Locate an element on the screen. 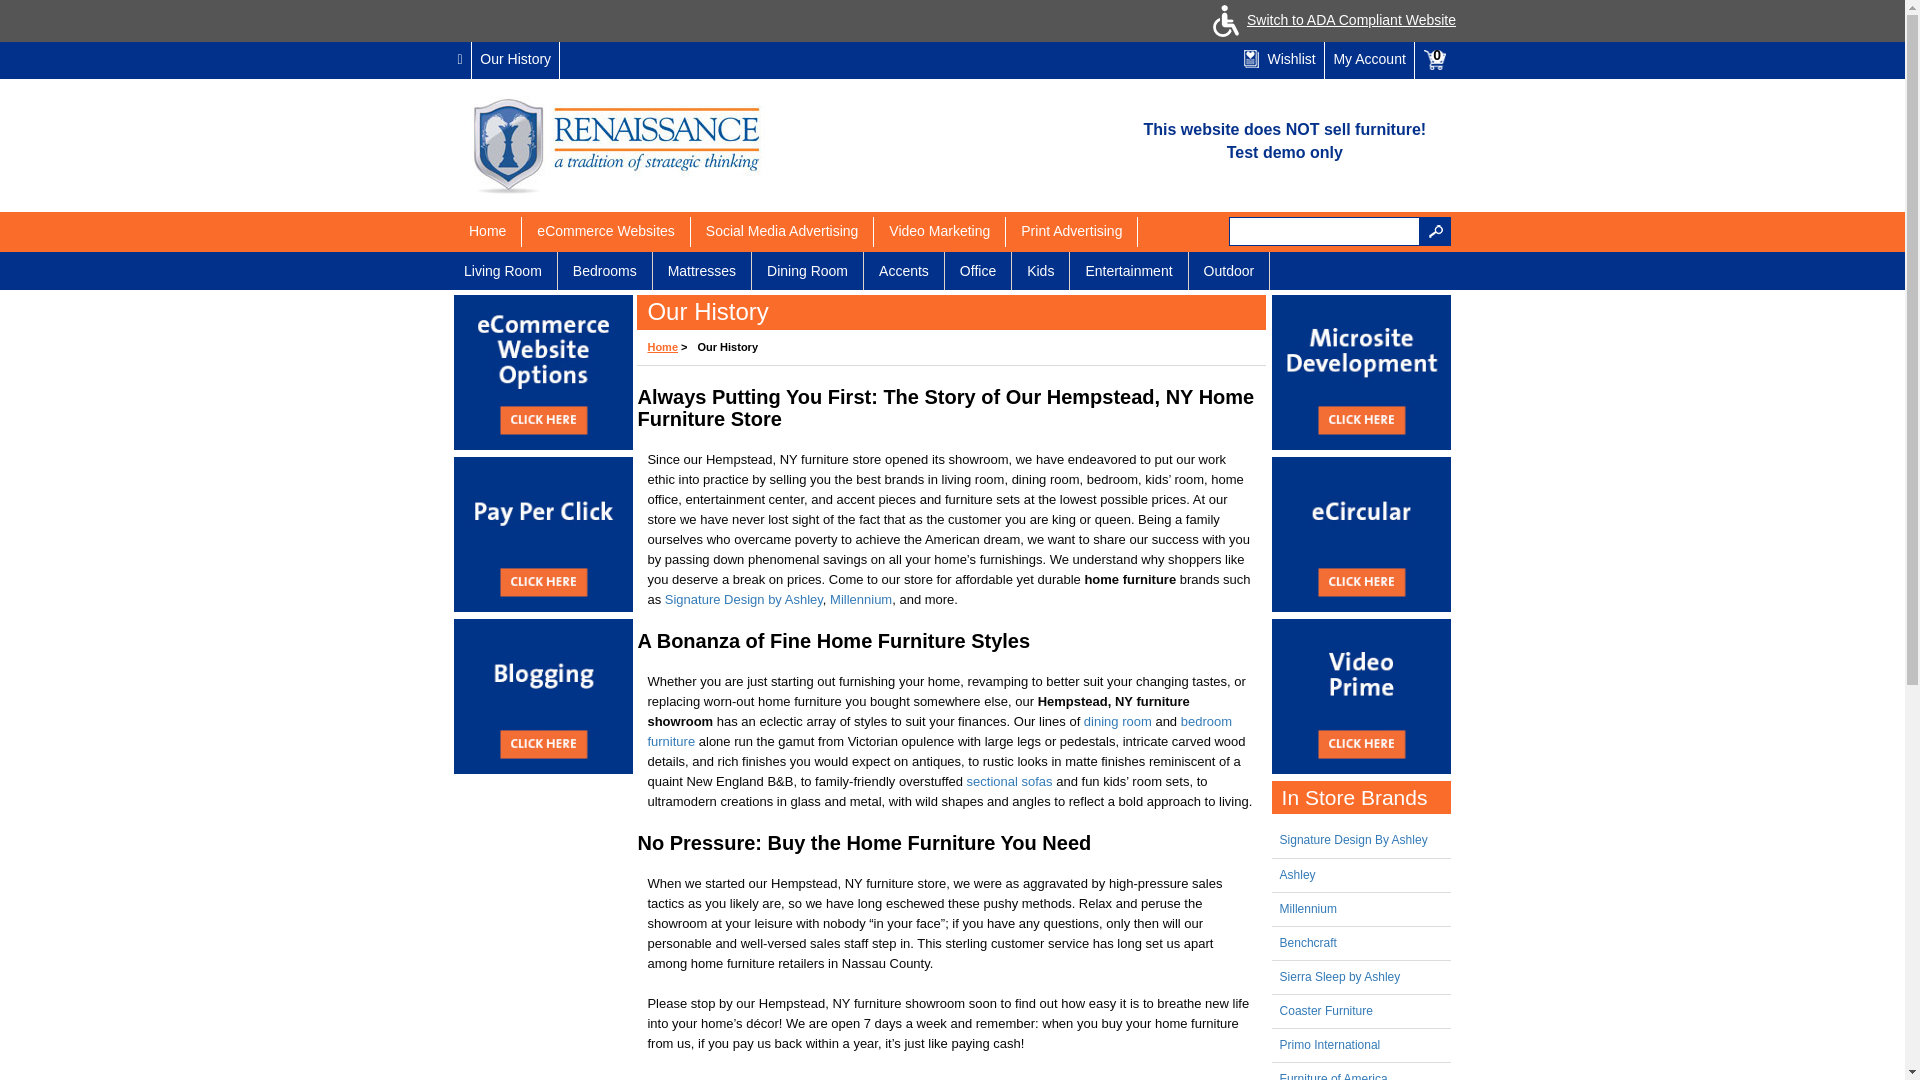 The height and width of the screenshot is (1080, 1920). Visit our Home is located at coordinates (460, 60).